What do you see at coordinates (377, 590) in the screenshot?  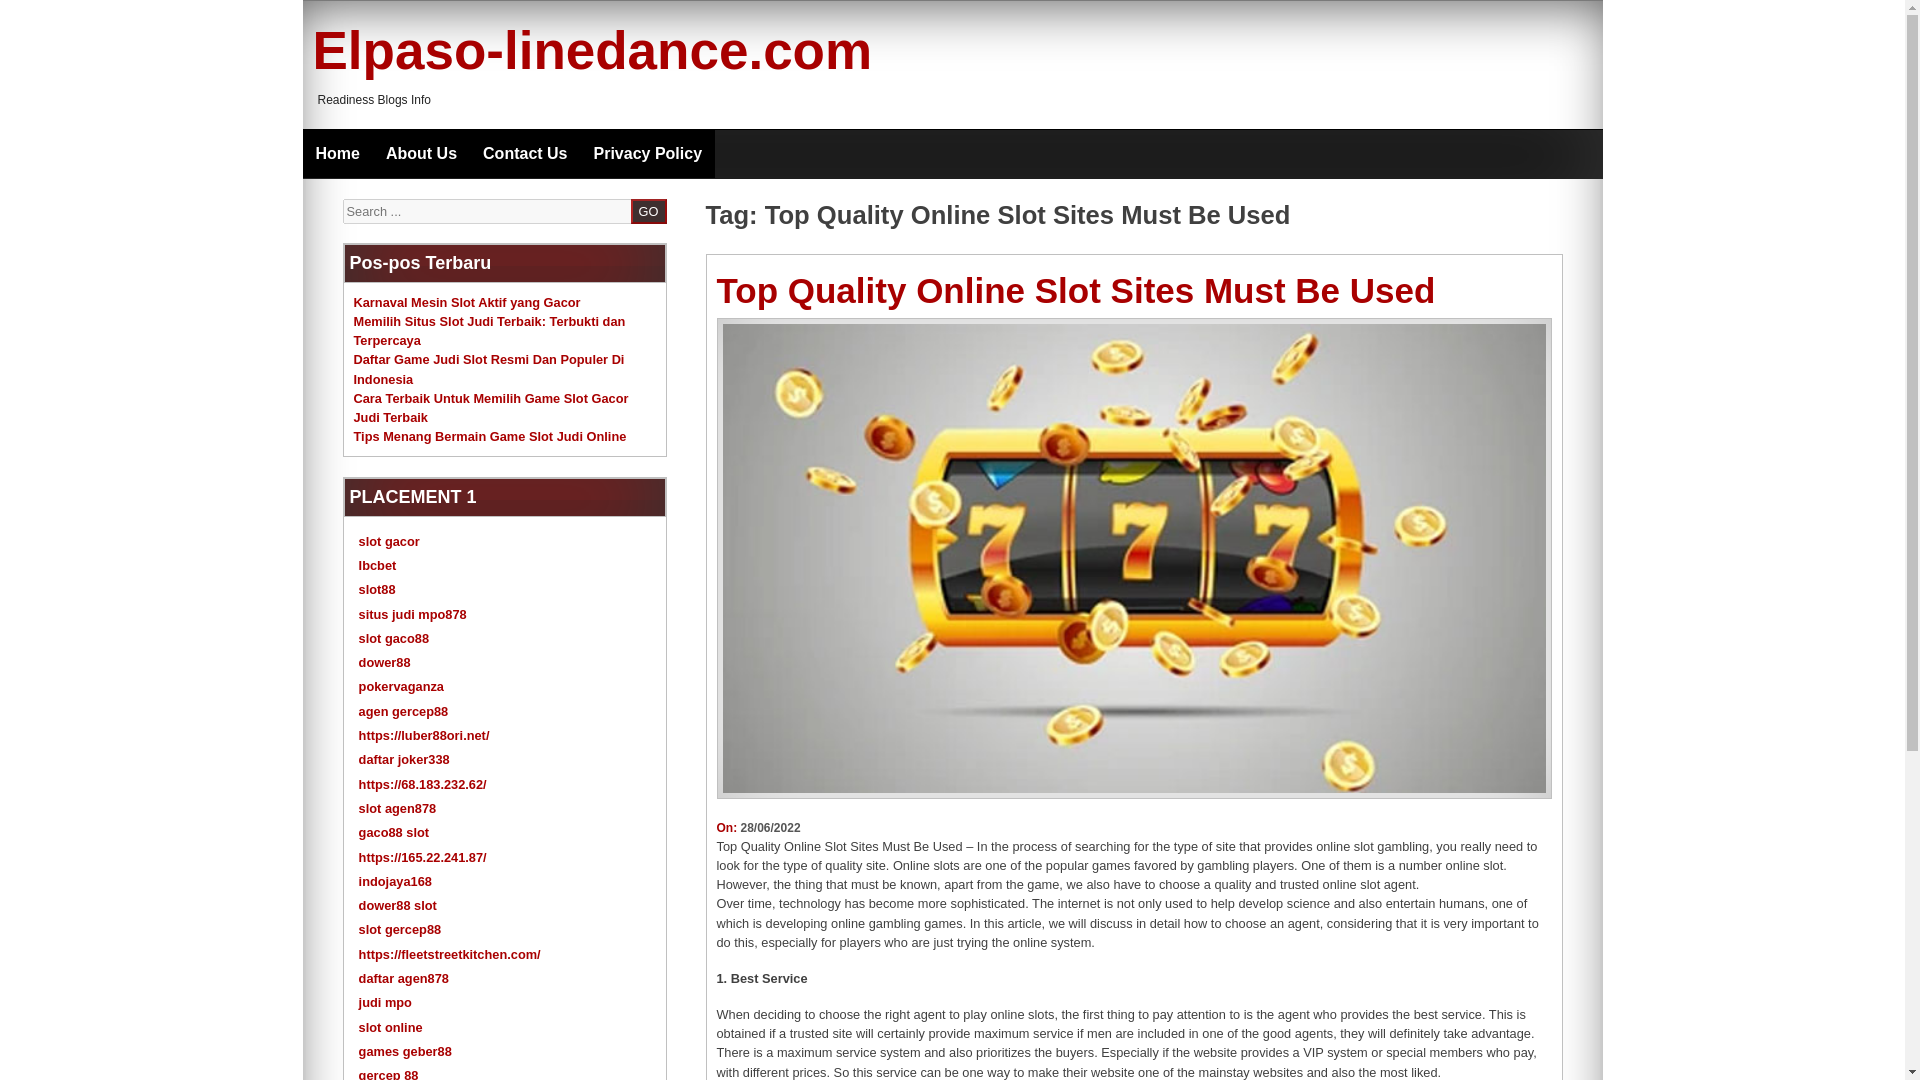 I see `slot88` at bounding box center [377, 590].